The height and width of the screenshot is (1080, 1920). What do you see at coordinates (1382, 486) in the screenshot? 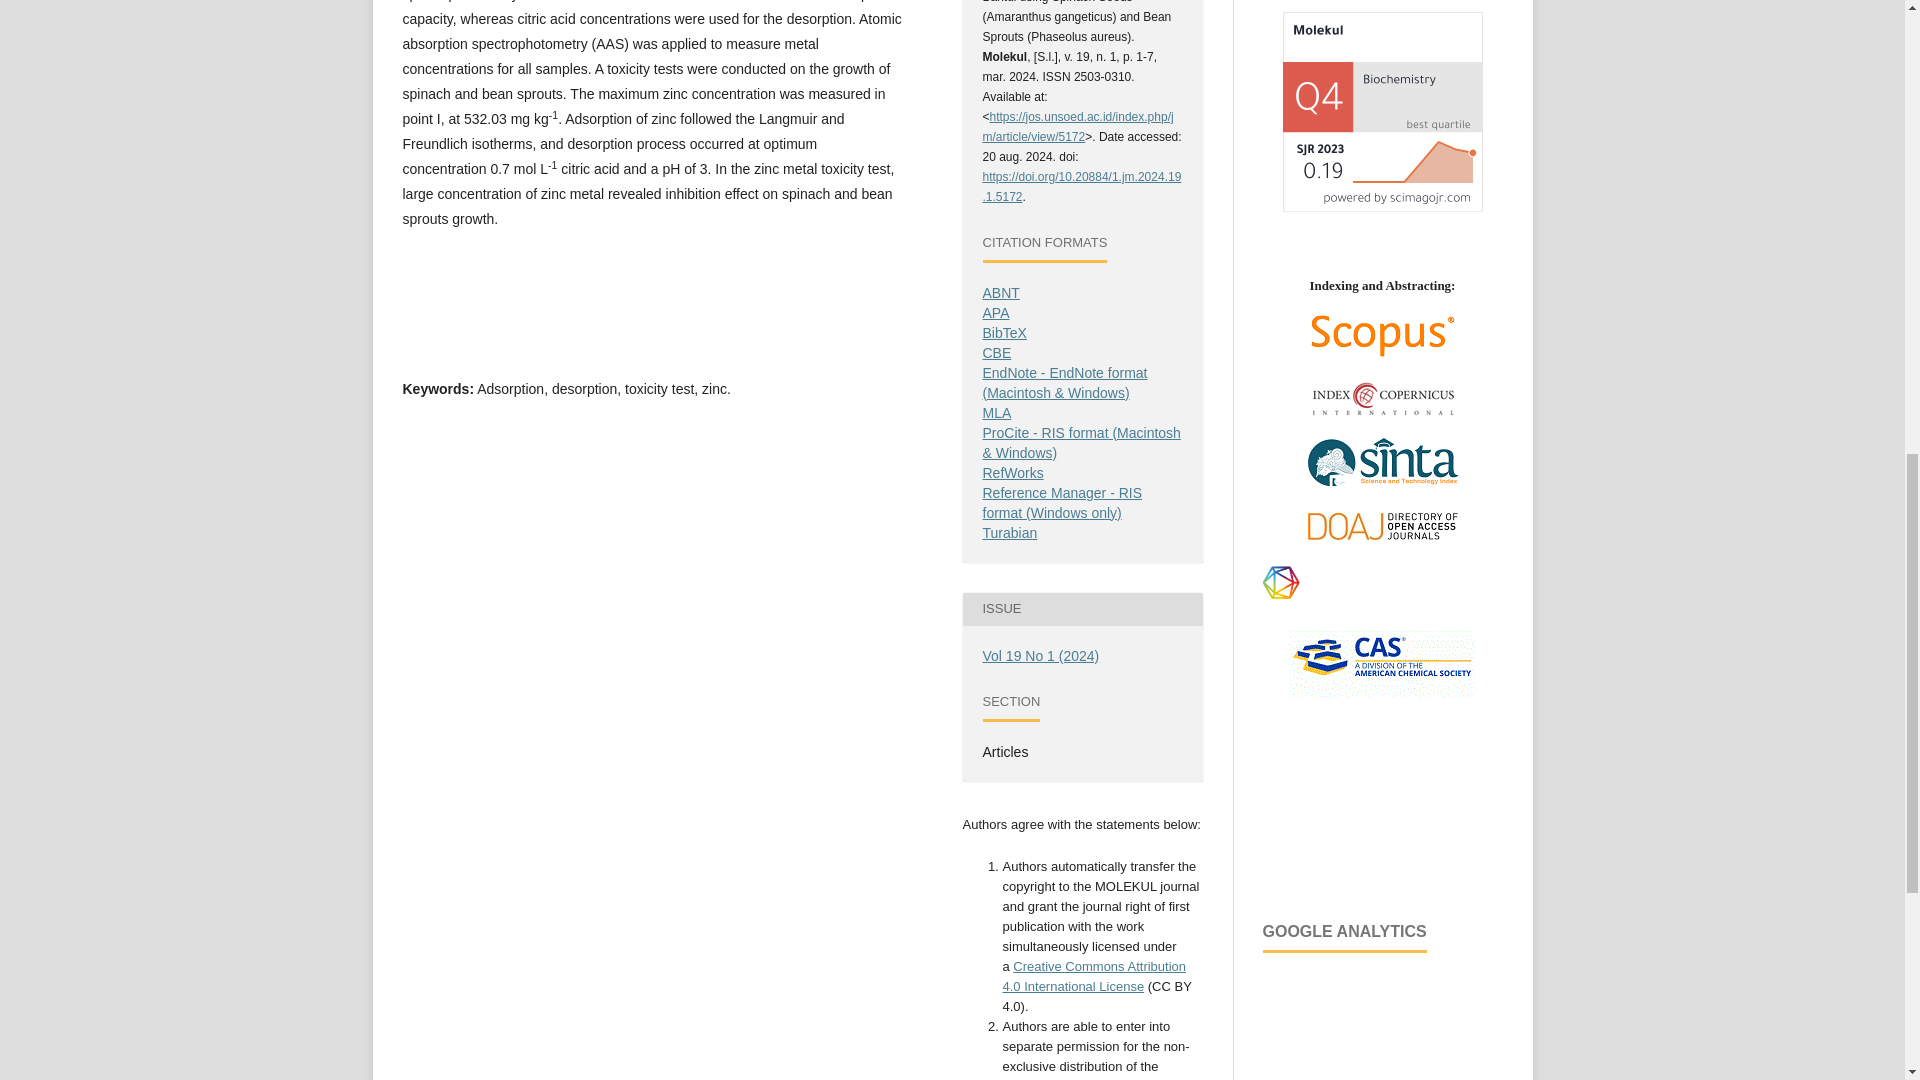
I see `Sinta Molekul` at bounding box center [1382, 486].